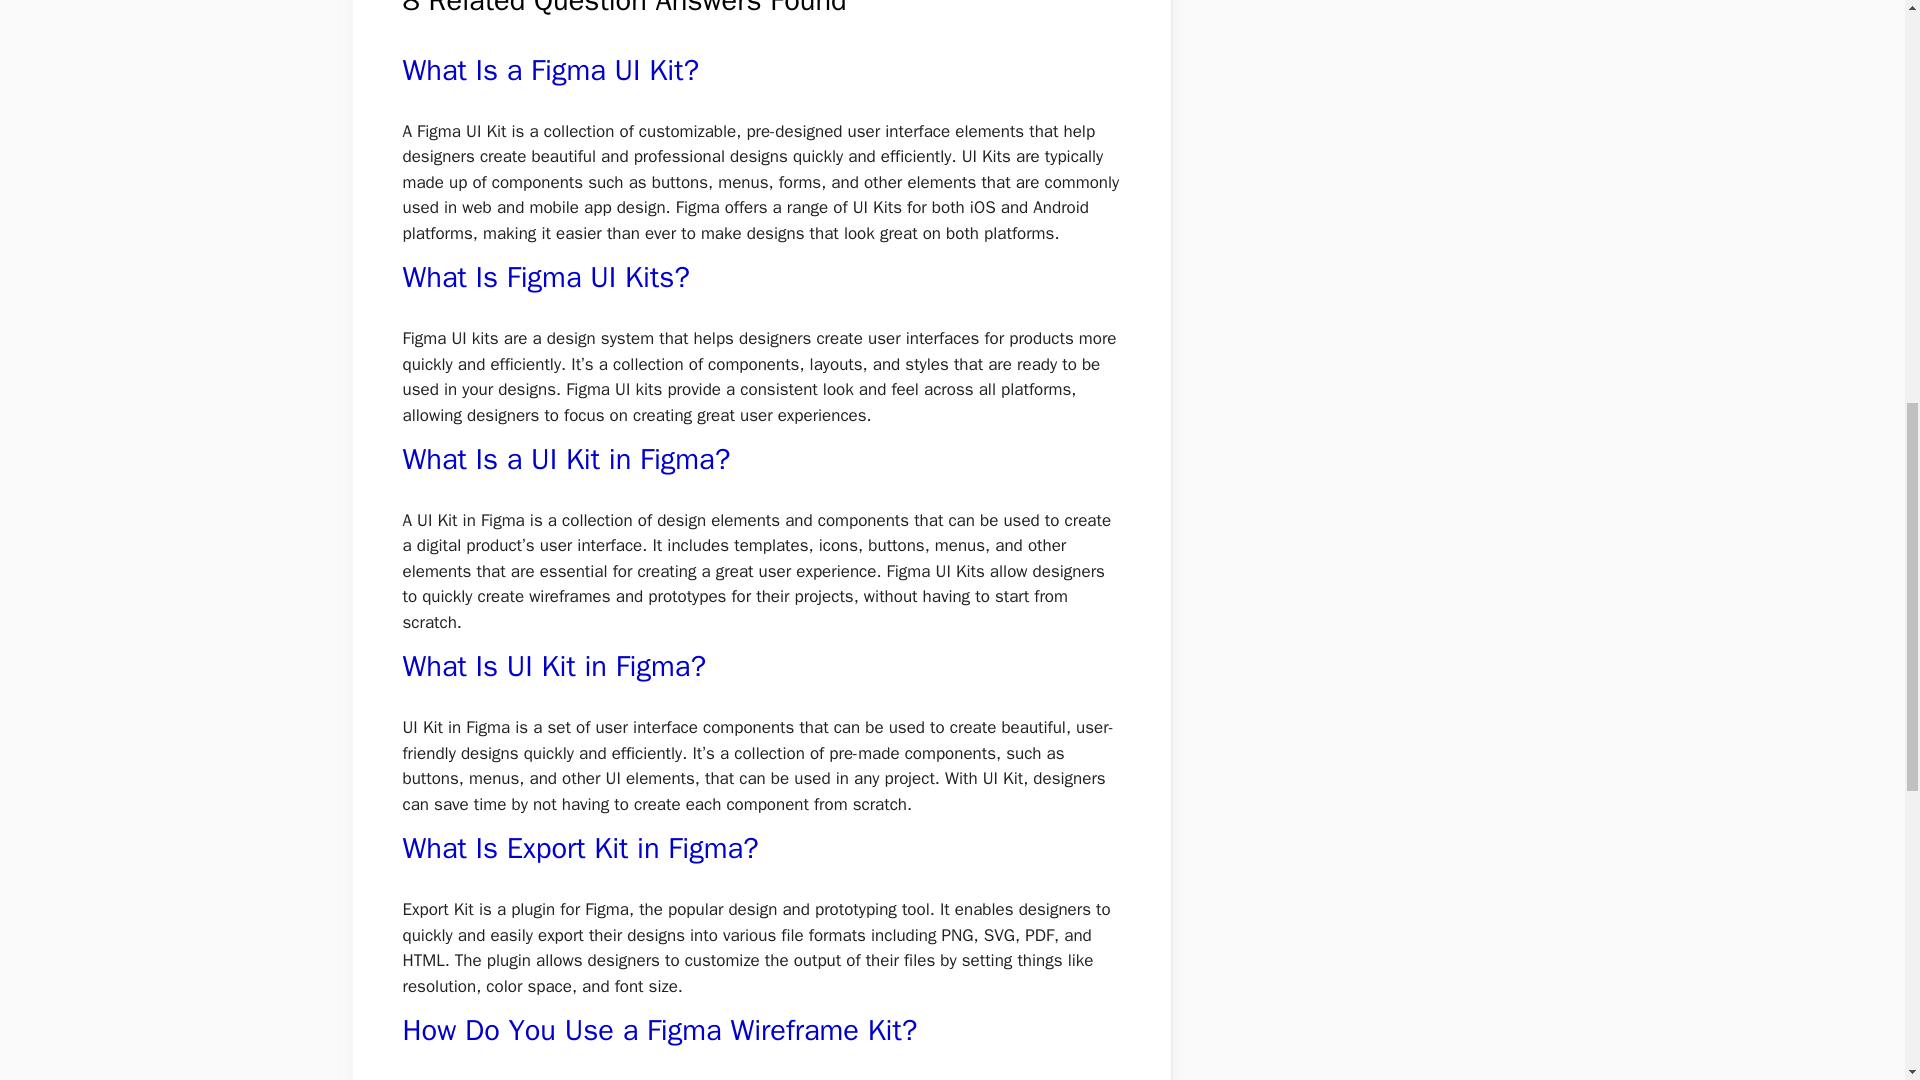 The width and height of the screenshot is (1920, 1080). What do you see at coordinates (545, 277) in the screenshot?
I see `What Is Figma UI Kits?` at bounding box center [545, 277].